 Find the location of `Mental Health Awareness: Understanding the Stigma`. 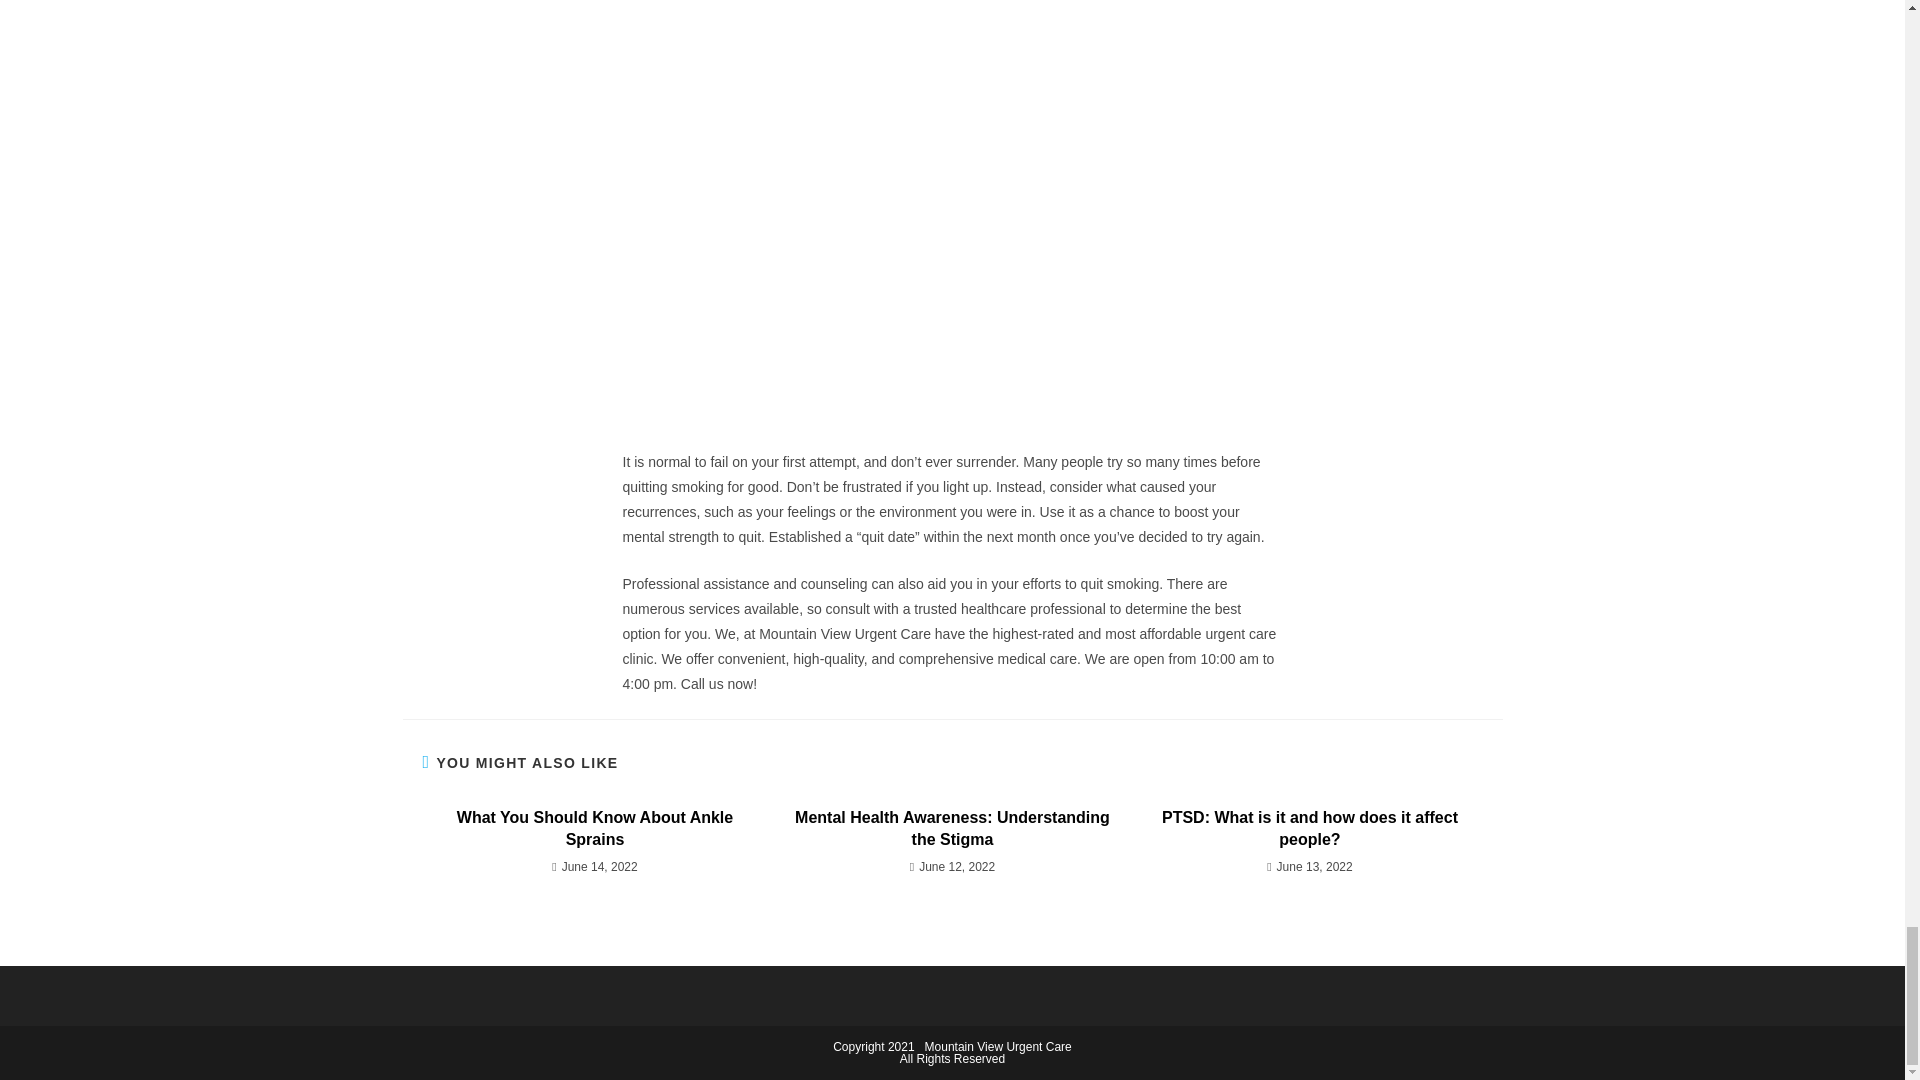

Mental Health Awareness: Understanding the Stigma is located at coordinates (952, 829).